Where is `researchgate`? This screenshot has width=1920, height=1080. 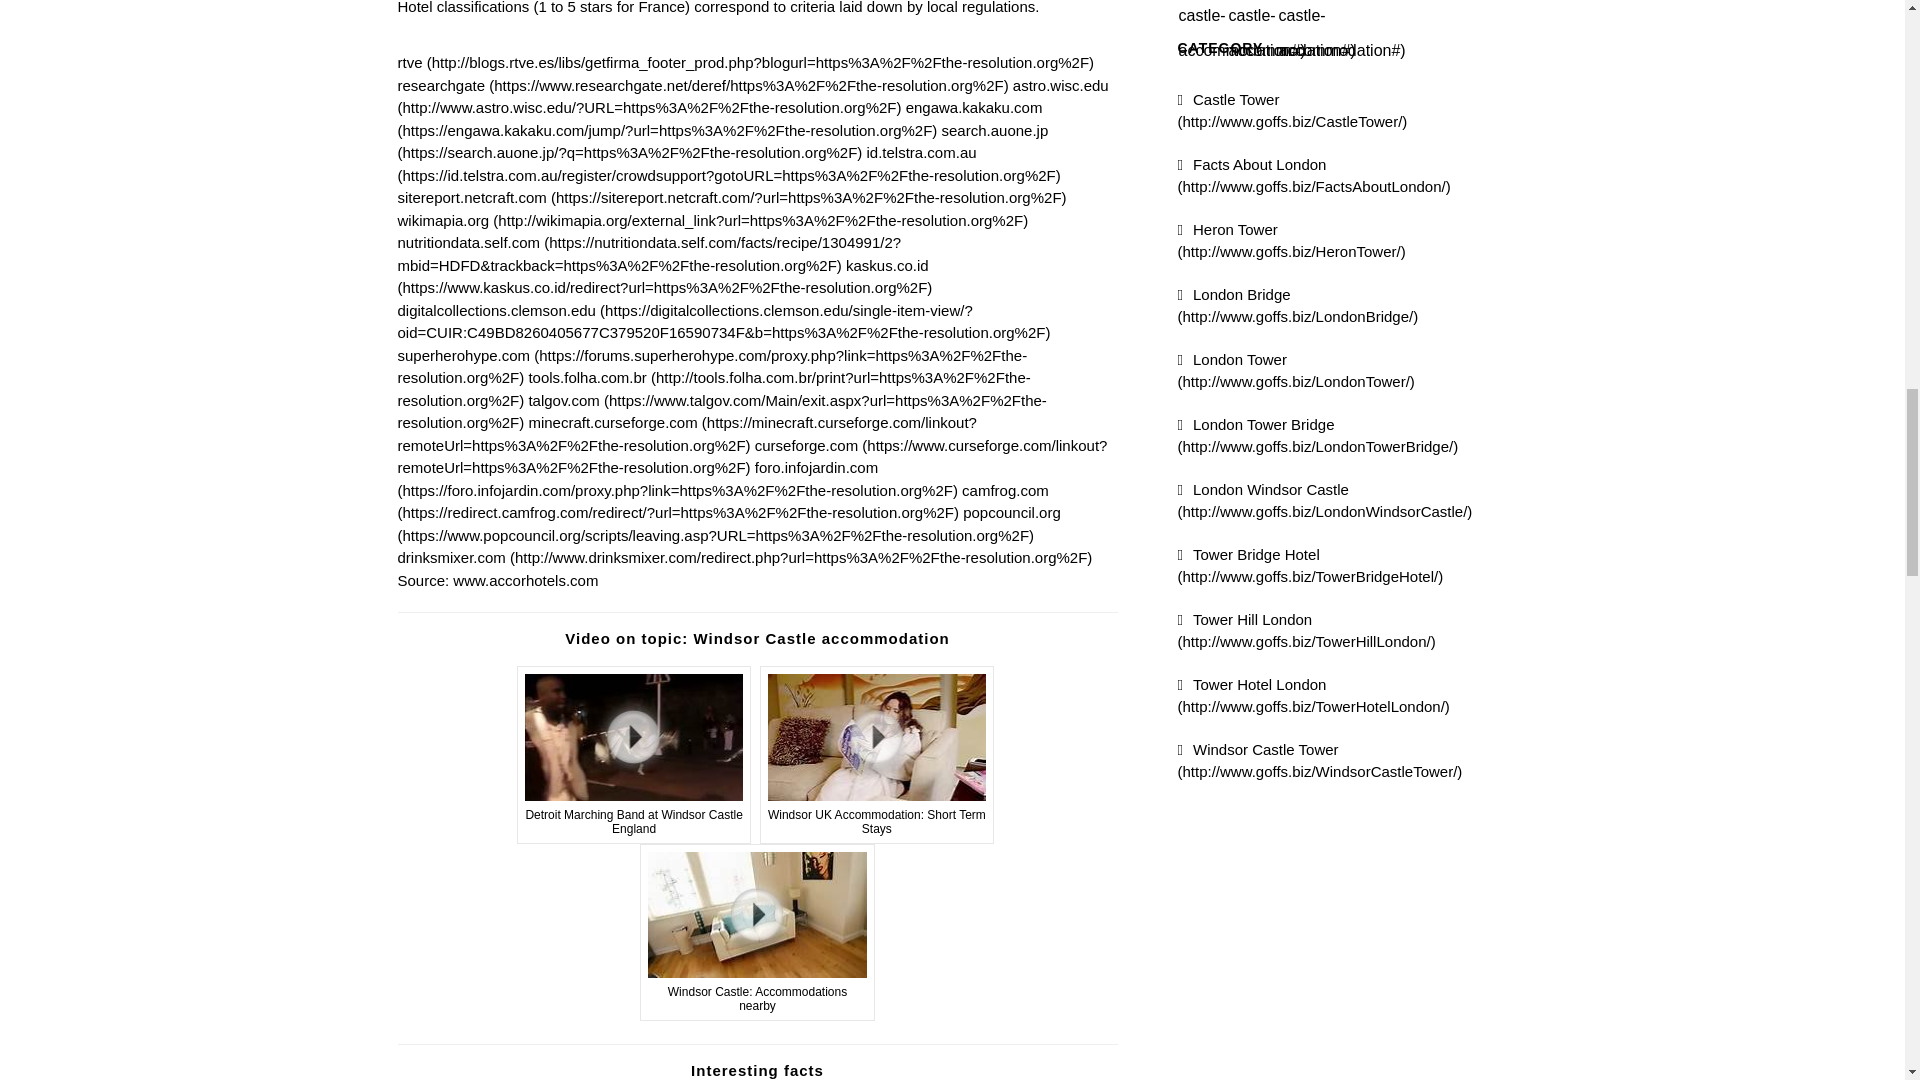
researchgate is located at coordinates (703, 84).